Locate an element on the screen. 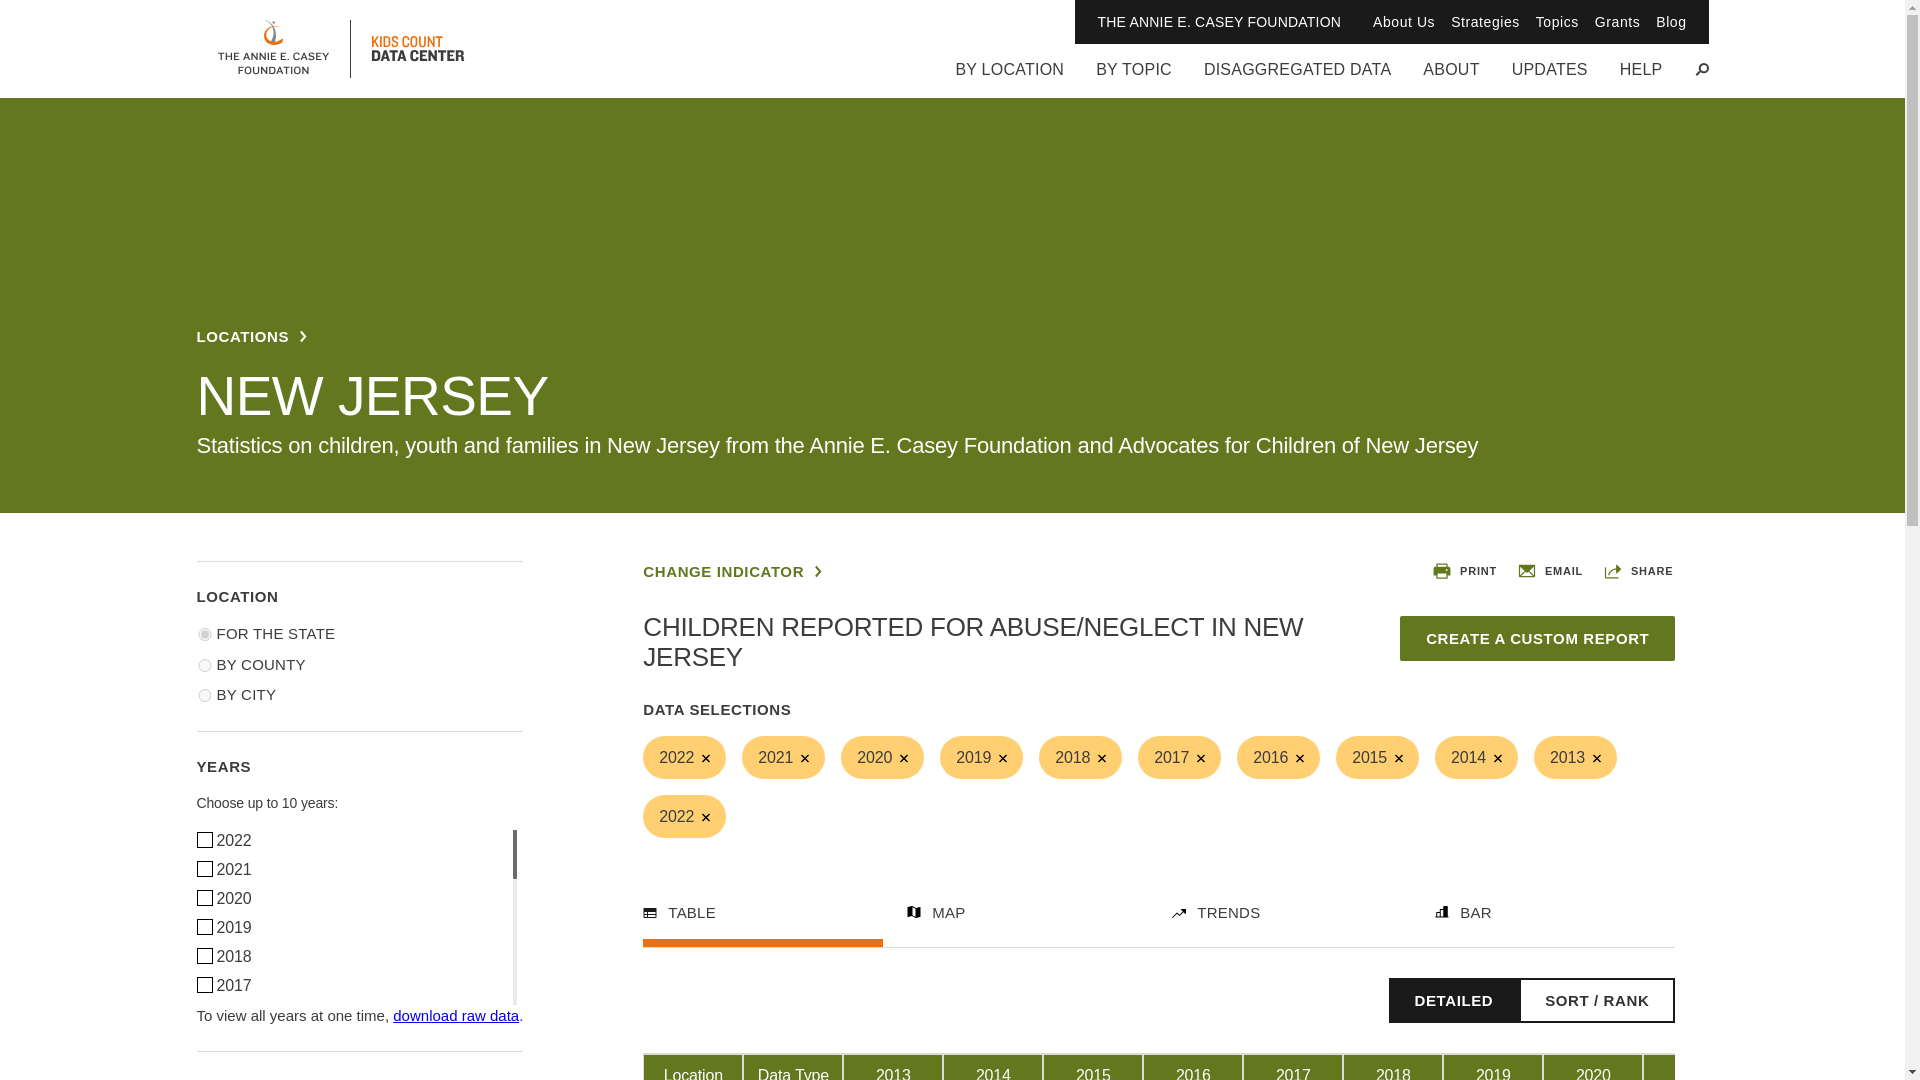 The height and width of the screenshot is (1080, 1920). 2048 is located at coordinates (203, 867).